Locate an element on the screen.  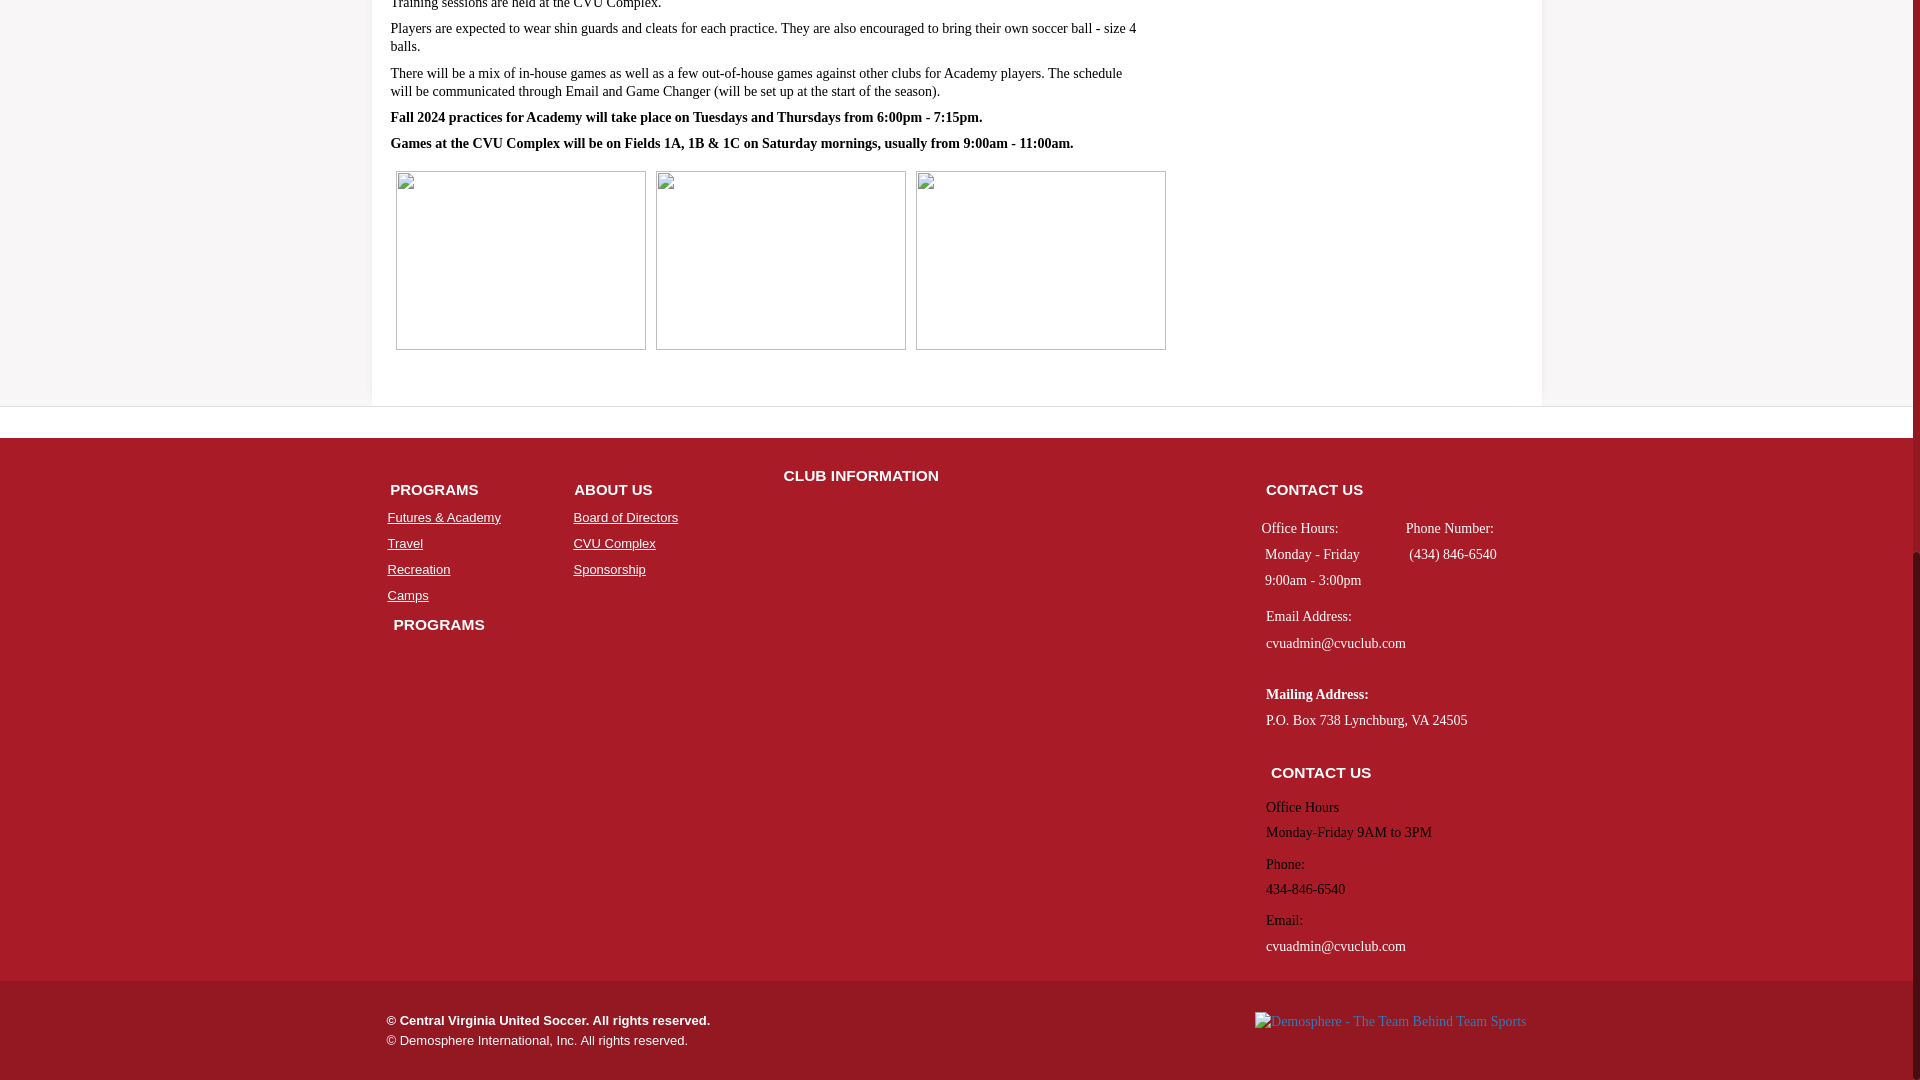
Recreation is located at coordinates (419, 568).